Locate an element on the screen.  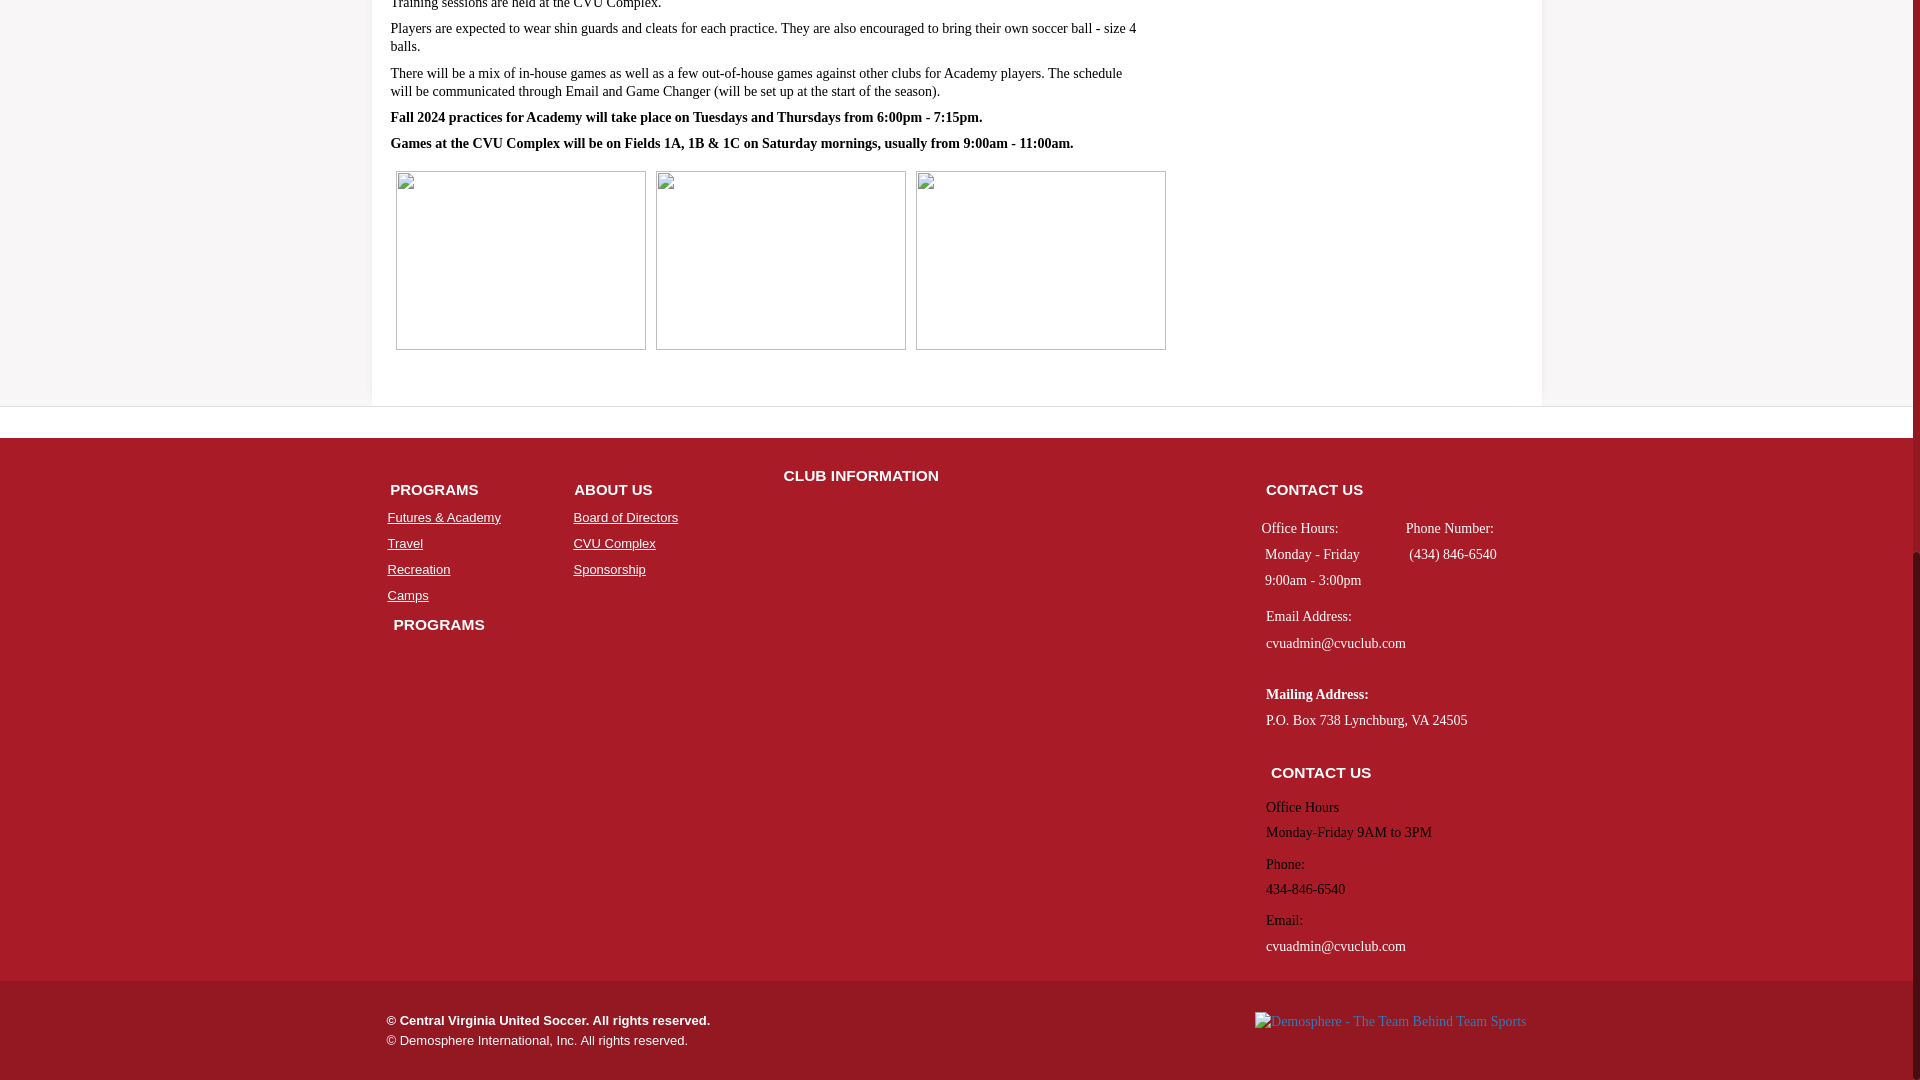
Recreation is located at coordinates (419, 568).